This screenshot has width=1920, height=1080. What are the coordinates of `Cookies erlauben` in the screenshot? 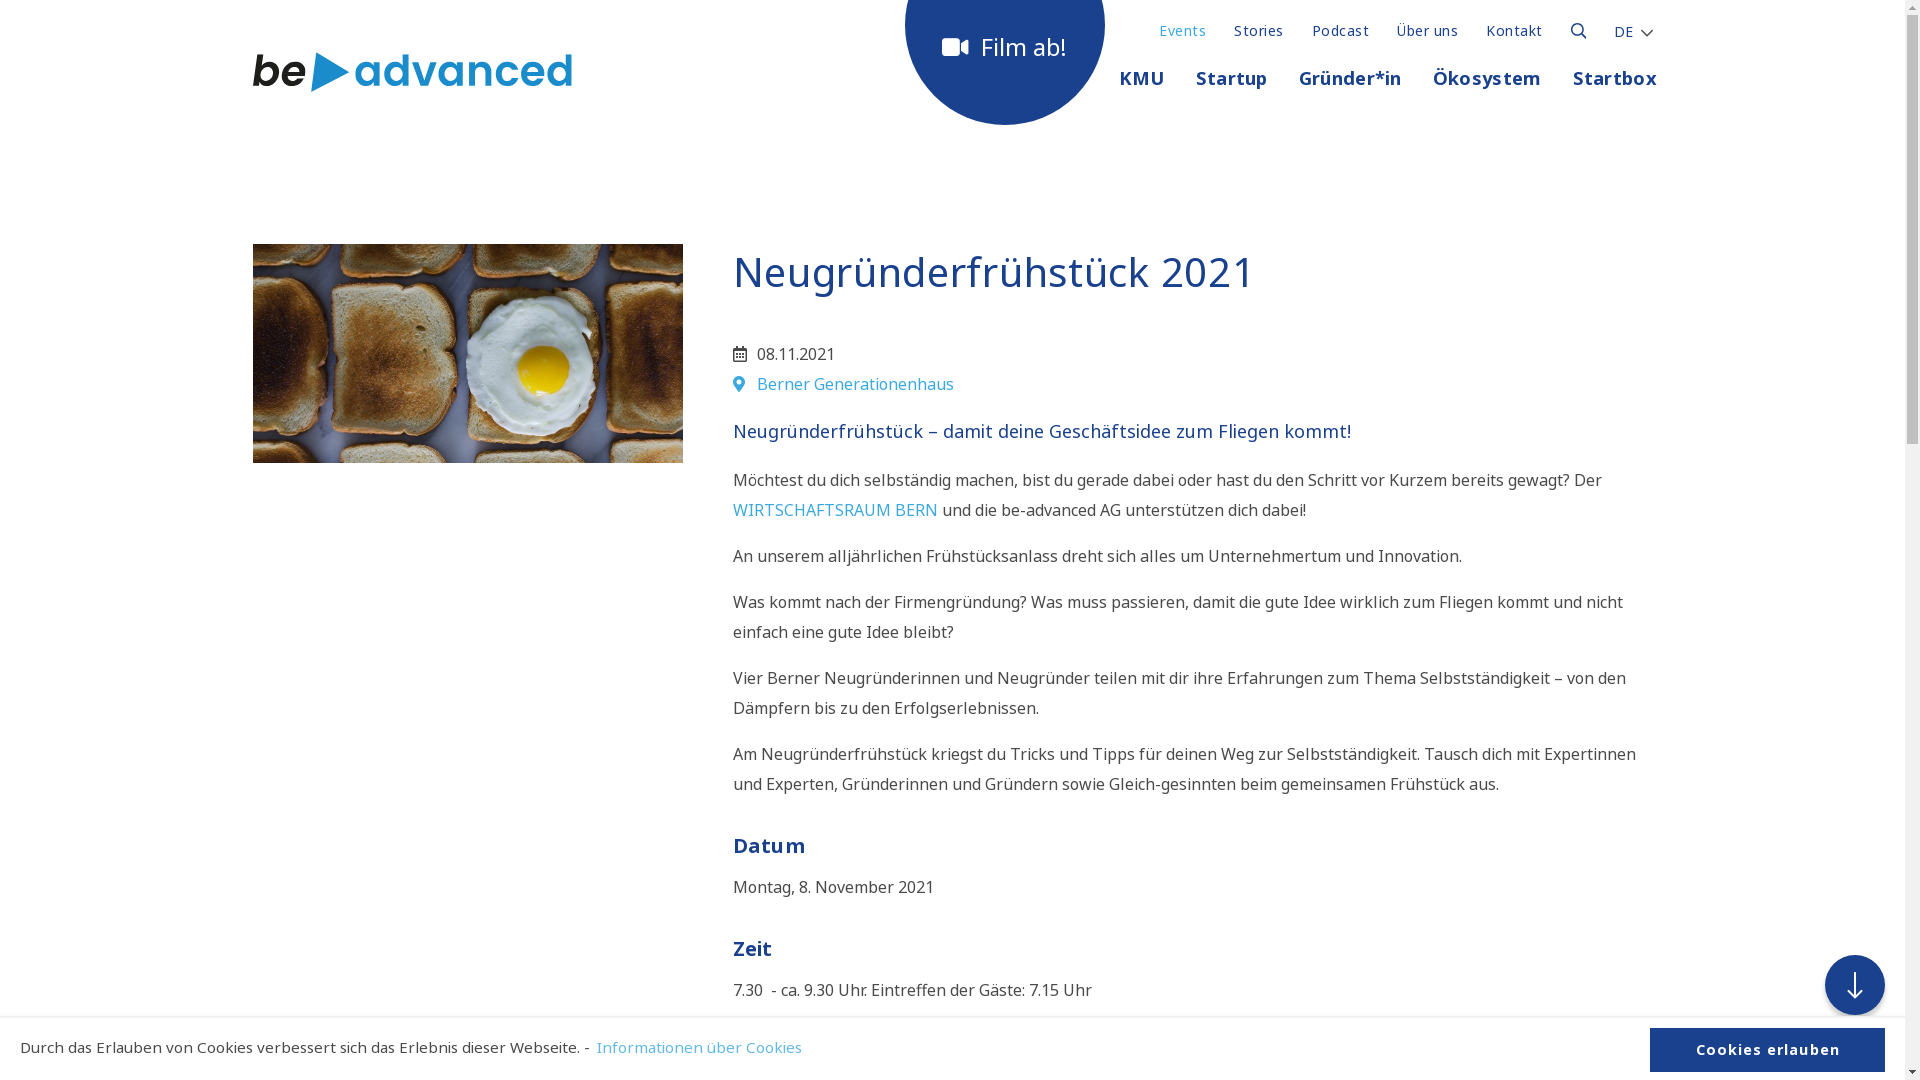 It's located at (1768, 1050).